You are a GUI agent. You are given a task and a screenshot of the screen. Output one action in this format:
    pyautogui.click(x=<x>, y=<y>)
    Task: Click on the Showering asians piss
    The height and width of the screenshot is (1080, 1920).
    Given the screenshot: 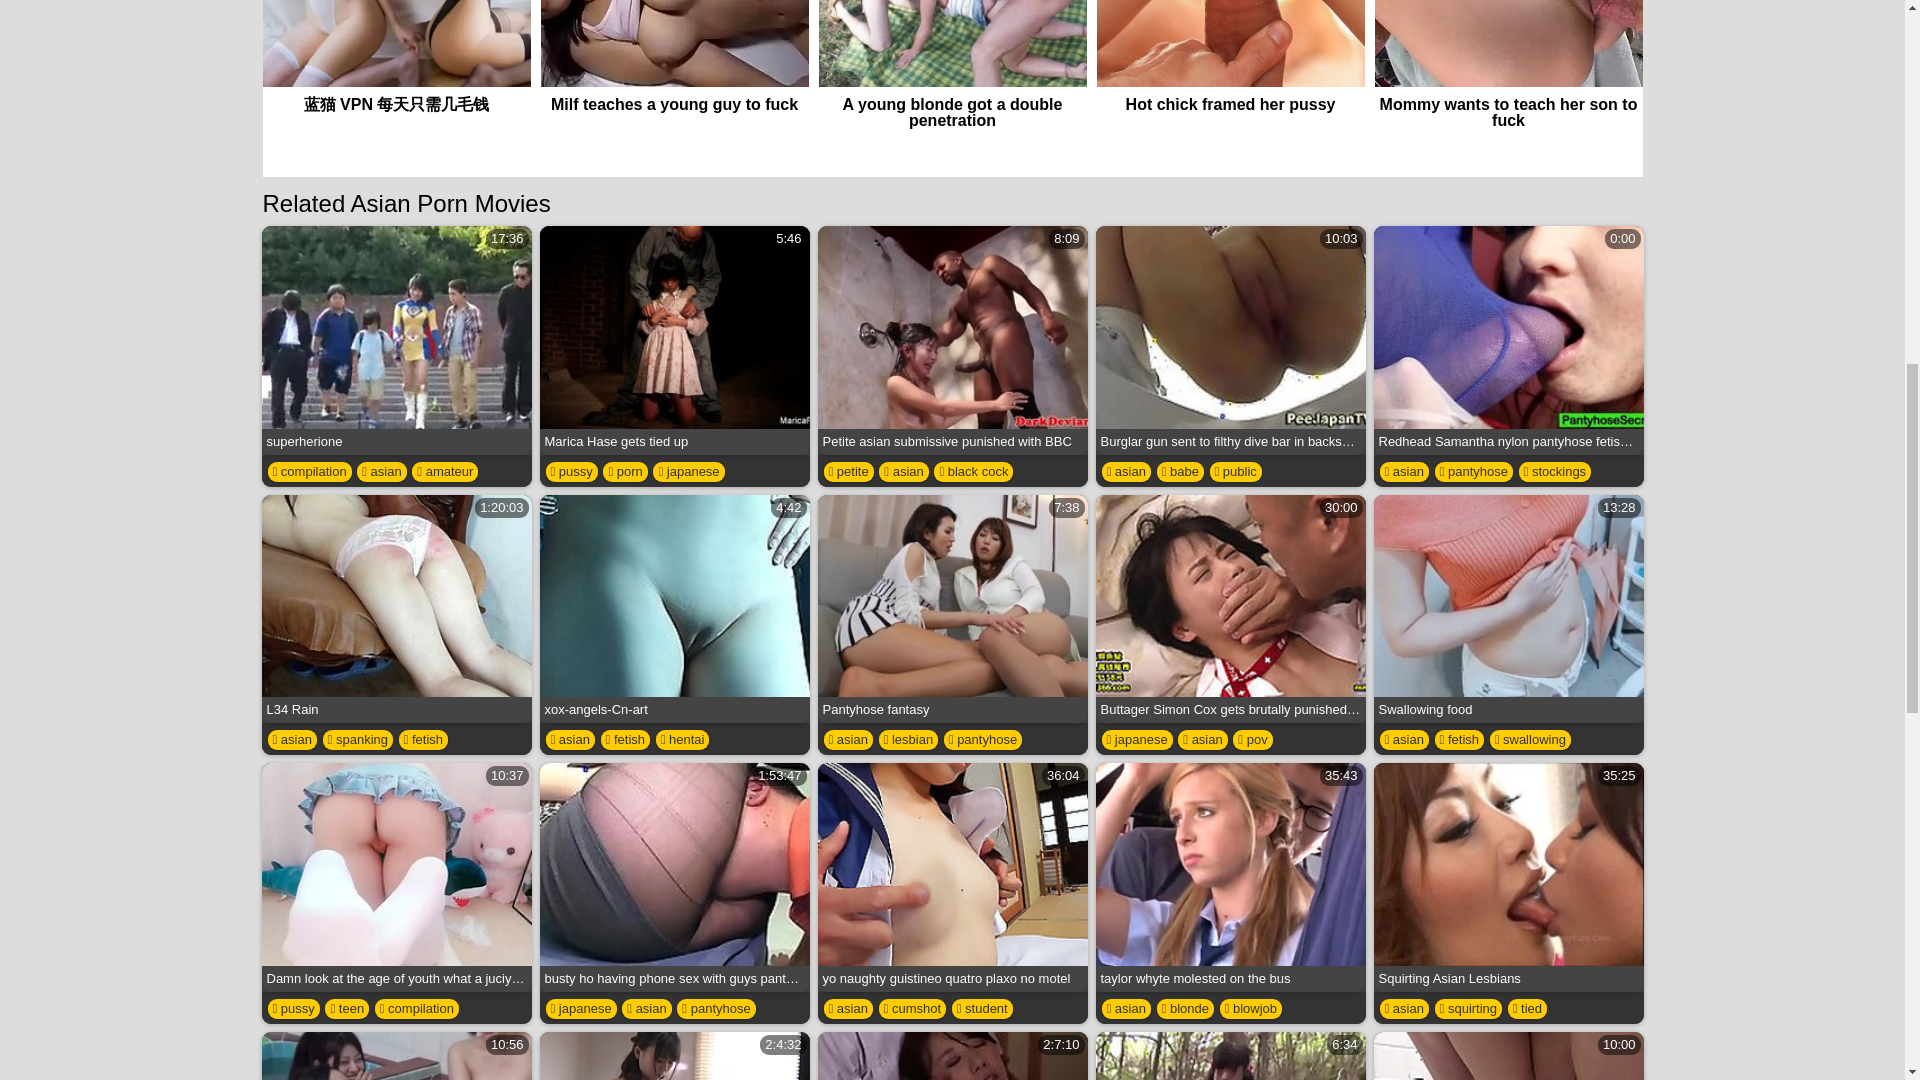 What is the action you would take?
    pyautogui.click(x=688, y=472)
    